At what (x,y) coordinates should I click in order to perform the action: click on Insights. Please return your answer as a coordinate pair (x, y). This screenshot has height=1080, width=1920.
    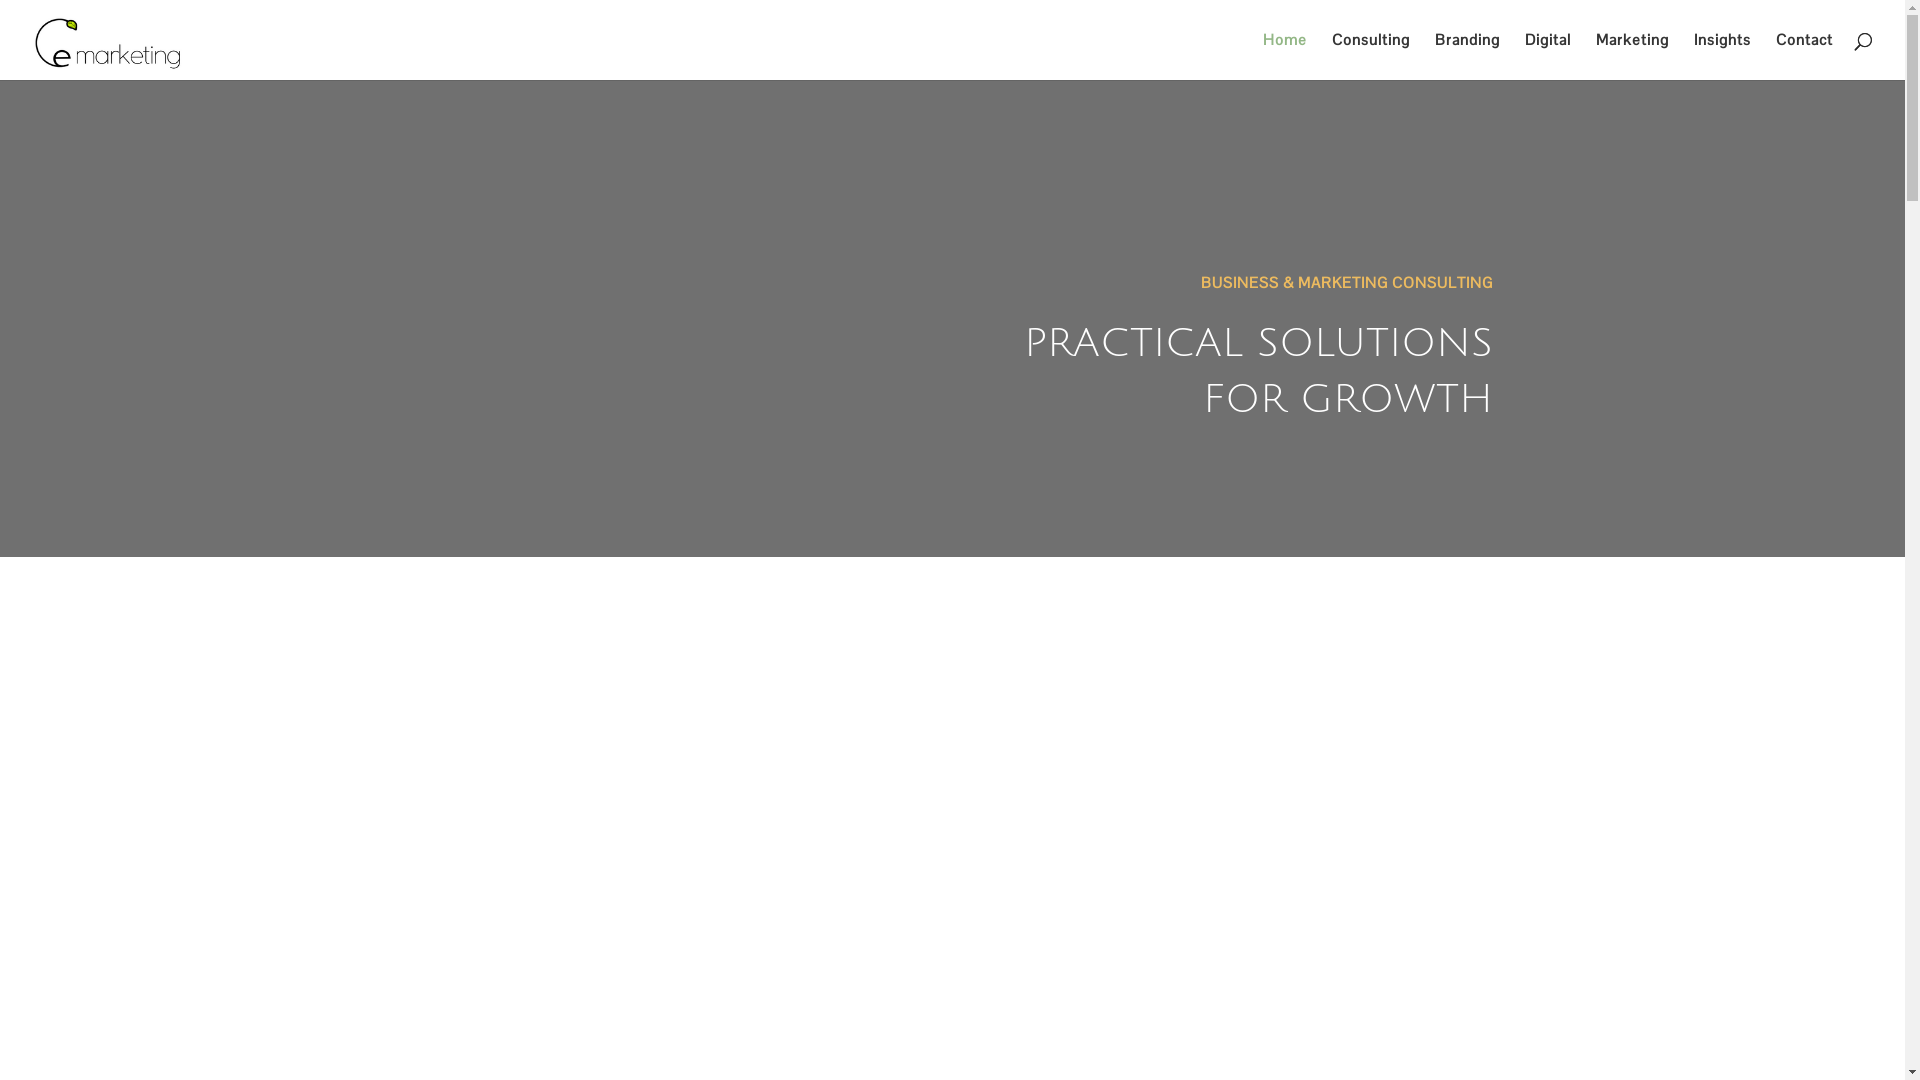
    Looking at the image, I should click on (1722, 56).